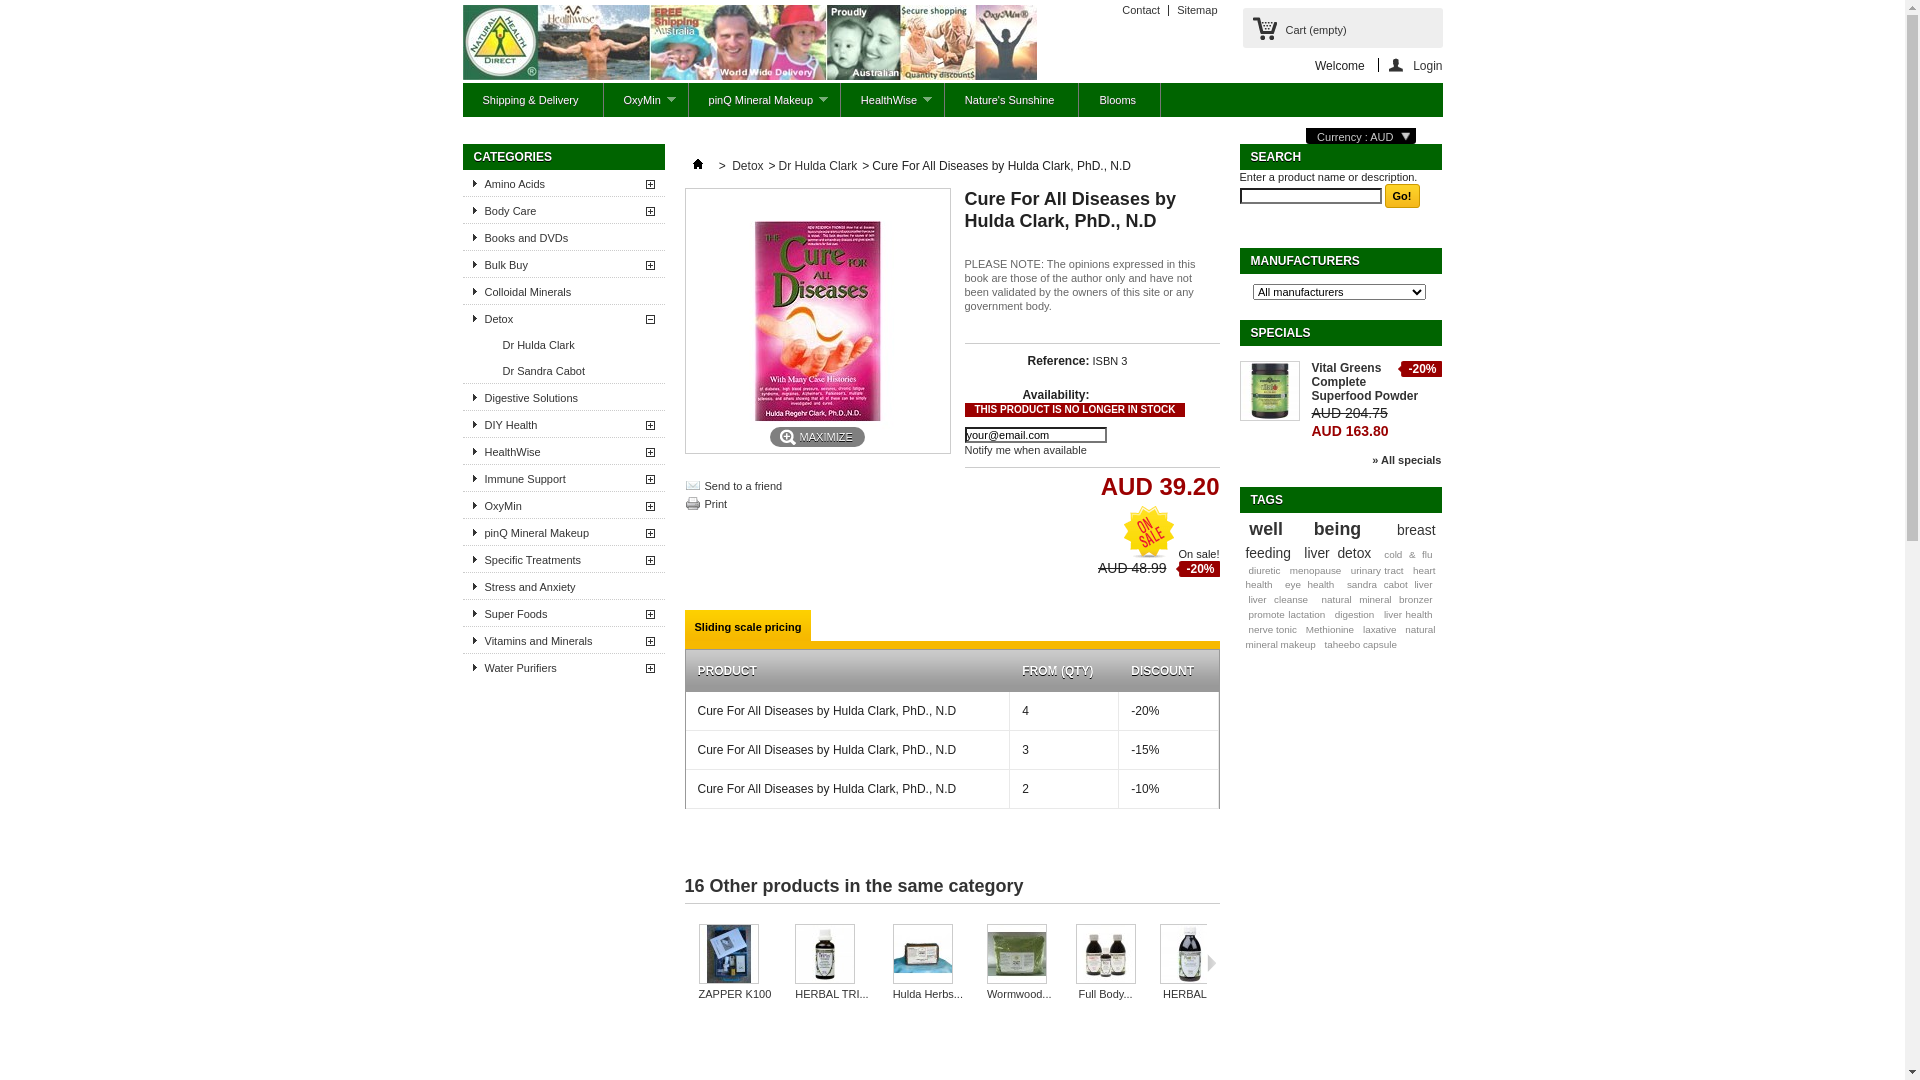  What do you see at coordinates (563, 667) in the screenshot?
I see `Water Purifiers` at bounding box center [563, 667].